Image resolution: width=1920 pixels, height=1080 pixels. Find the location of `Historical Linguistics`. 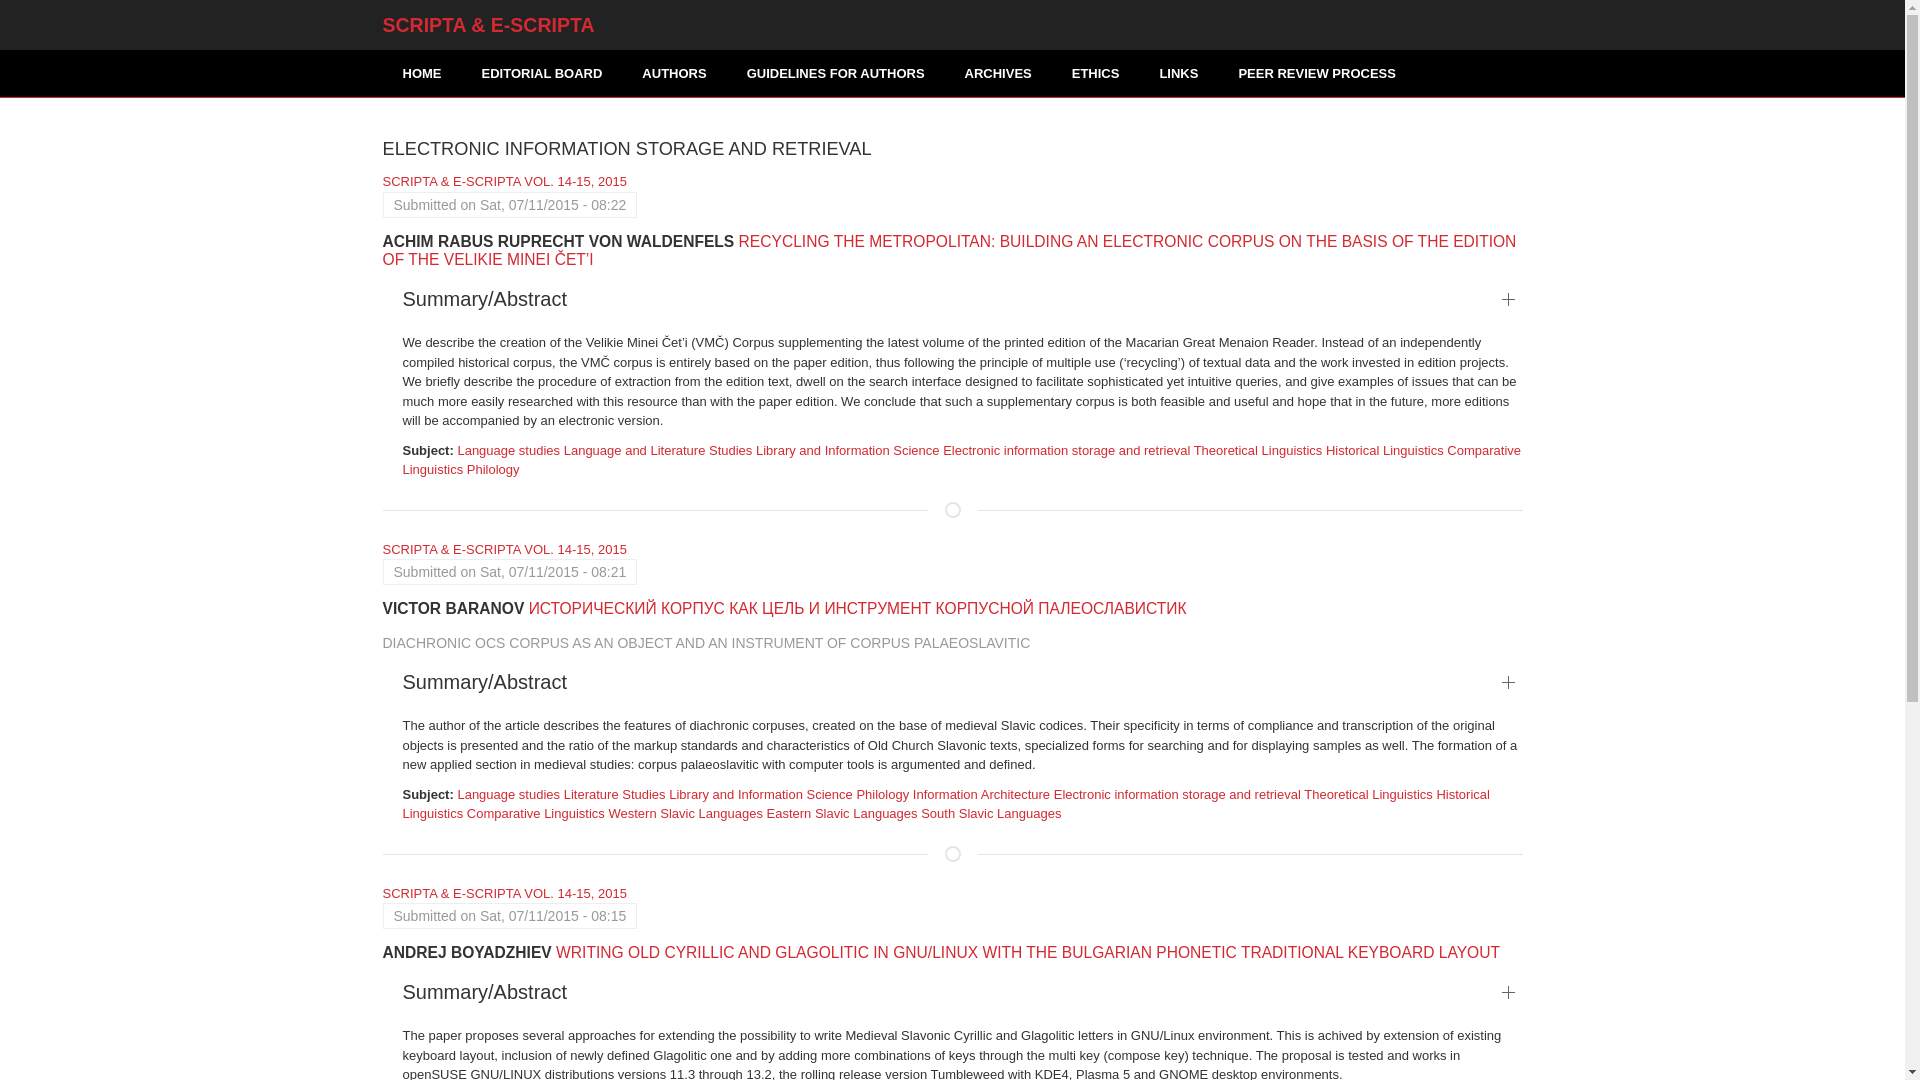

Historical Linguistics is located at coordinates (1384, 450).